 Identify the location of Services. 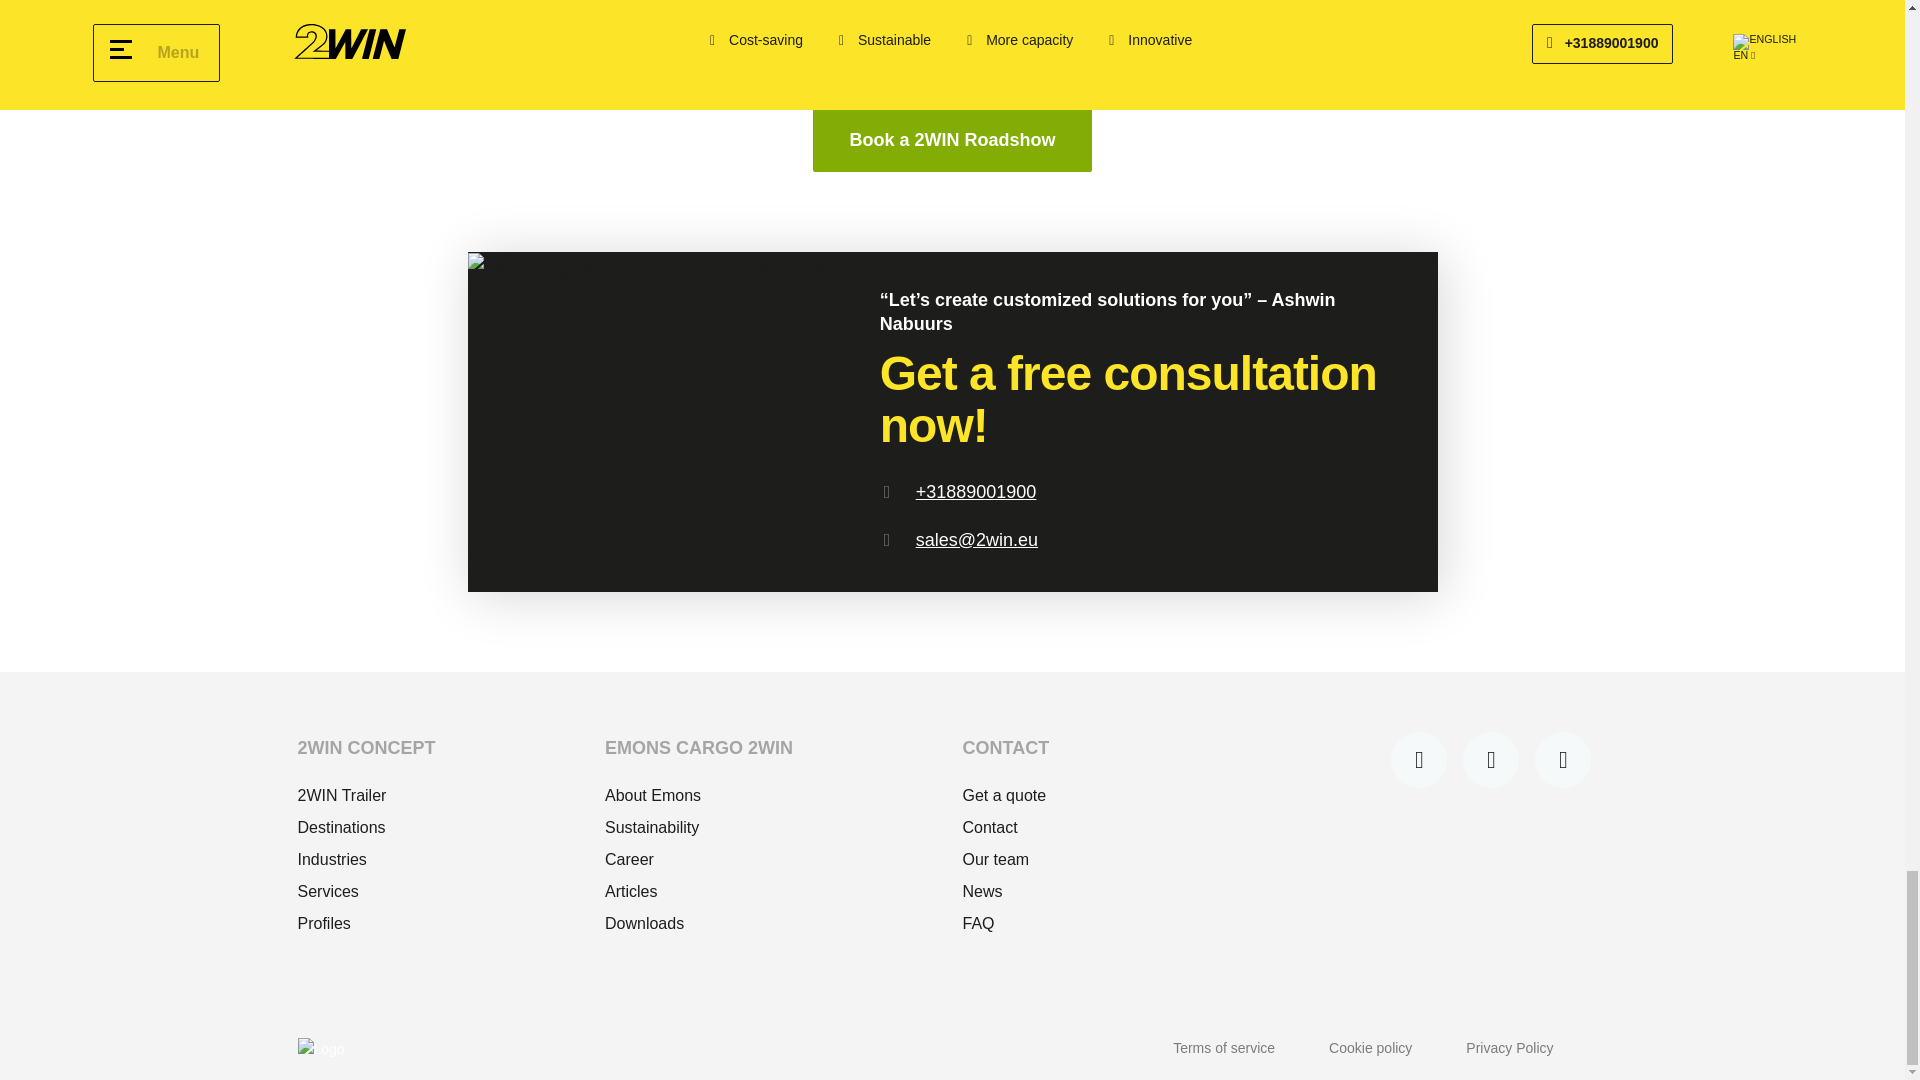
(366, 892).